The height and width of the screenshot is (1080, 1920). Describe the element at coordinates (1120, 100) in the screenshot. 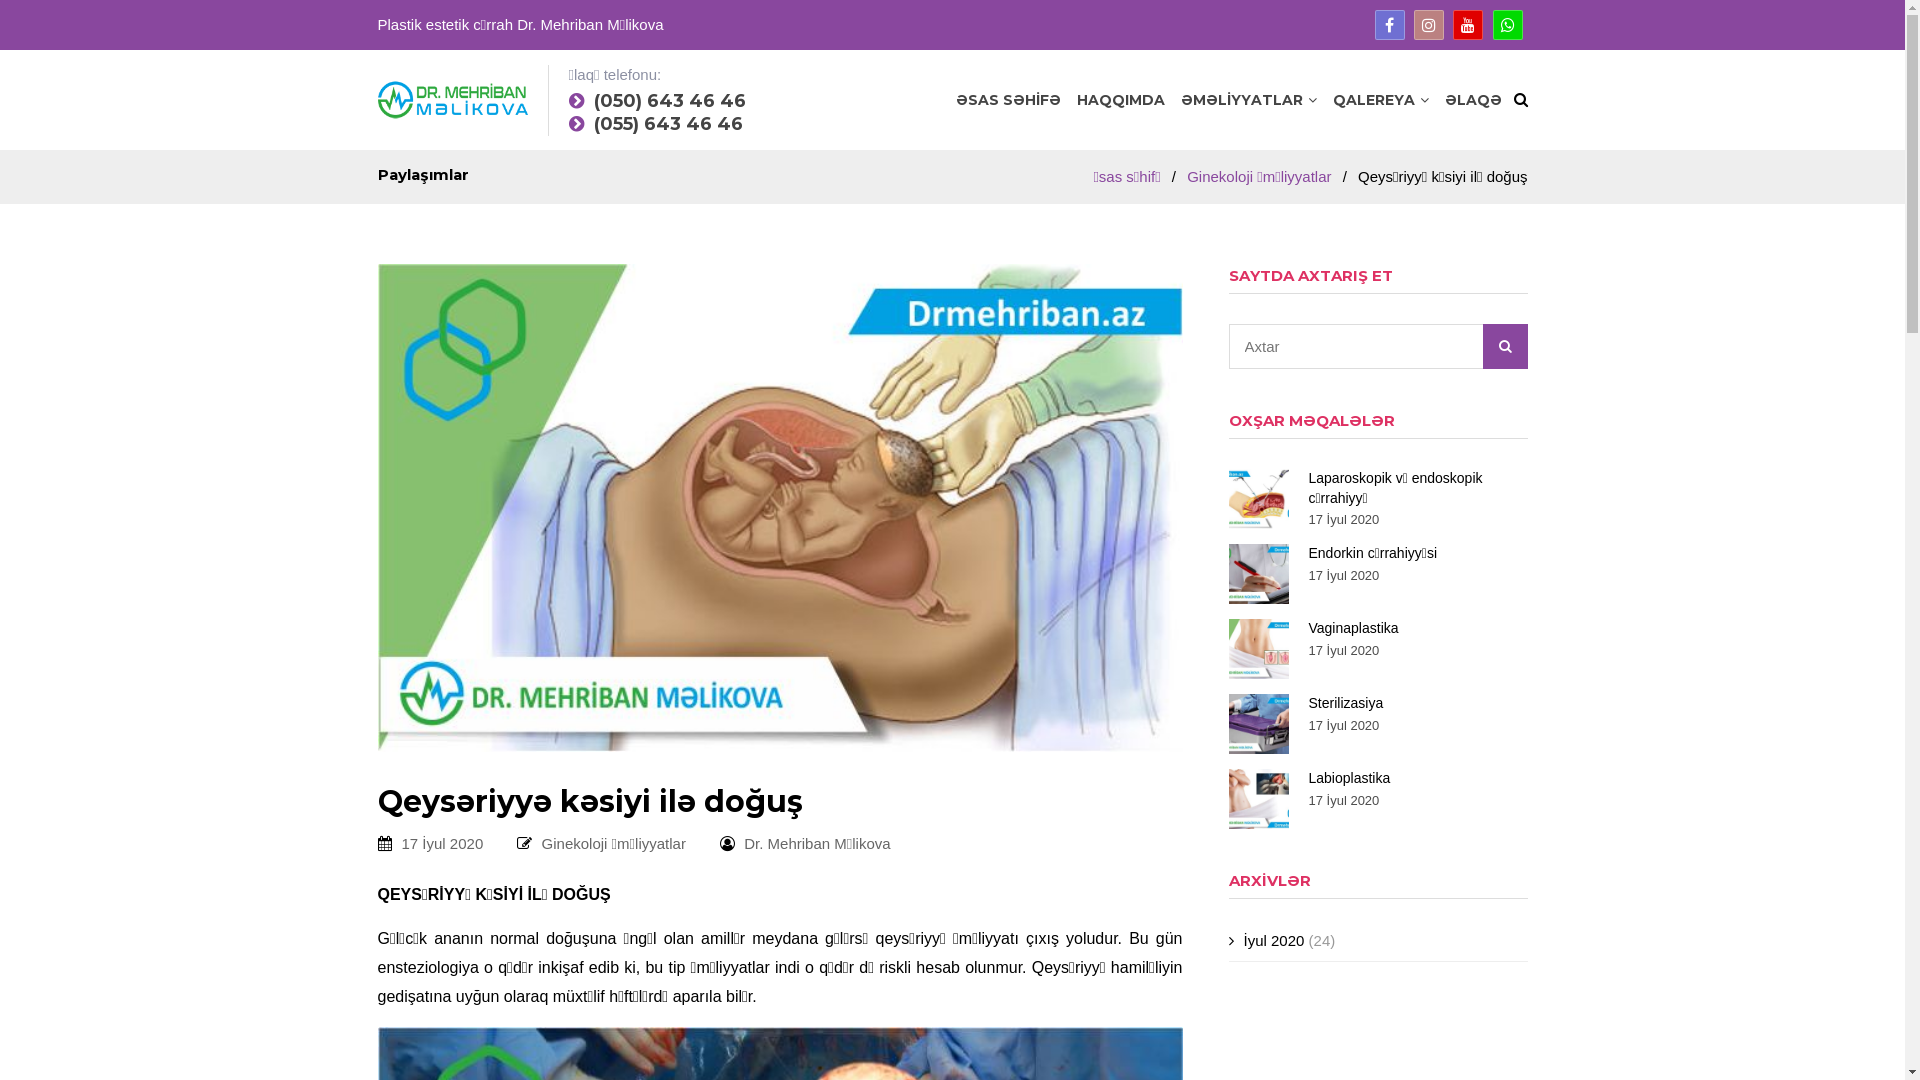

I see `HAQQIMDA` at that location.